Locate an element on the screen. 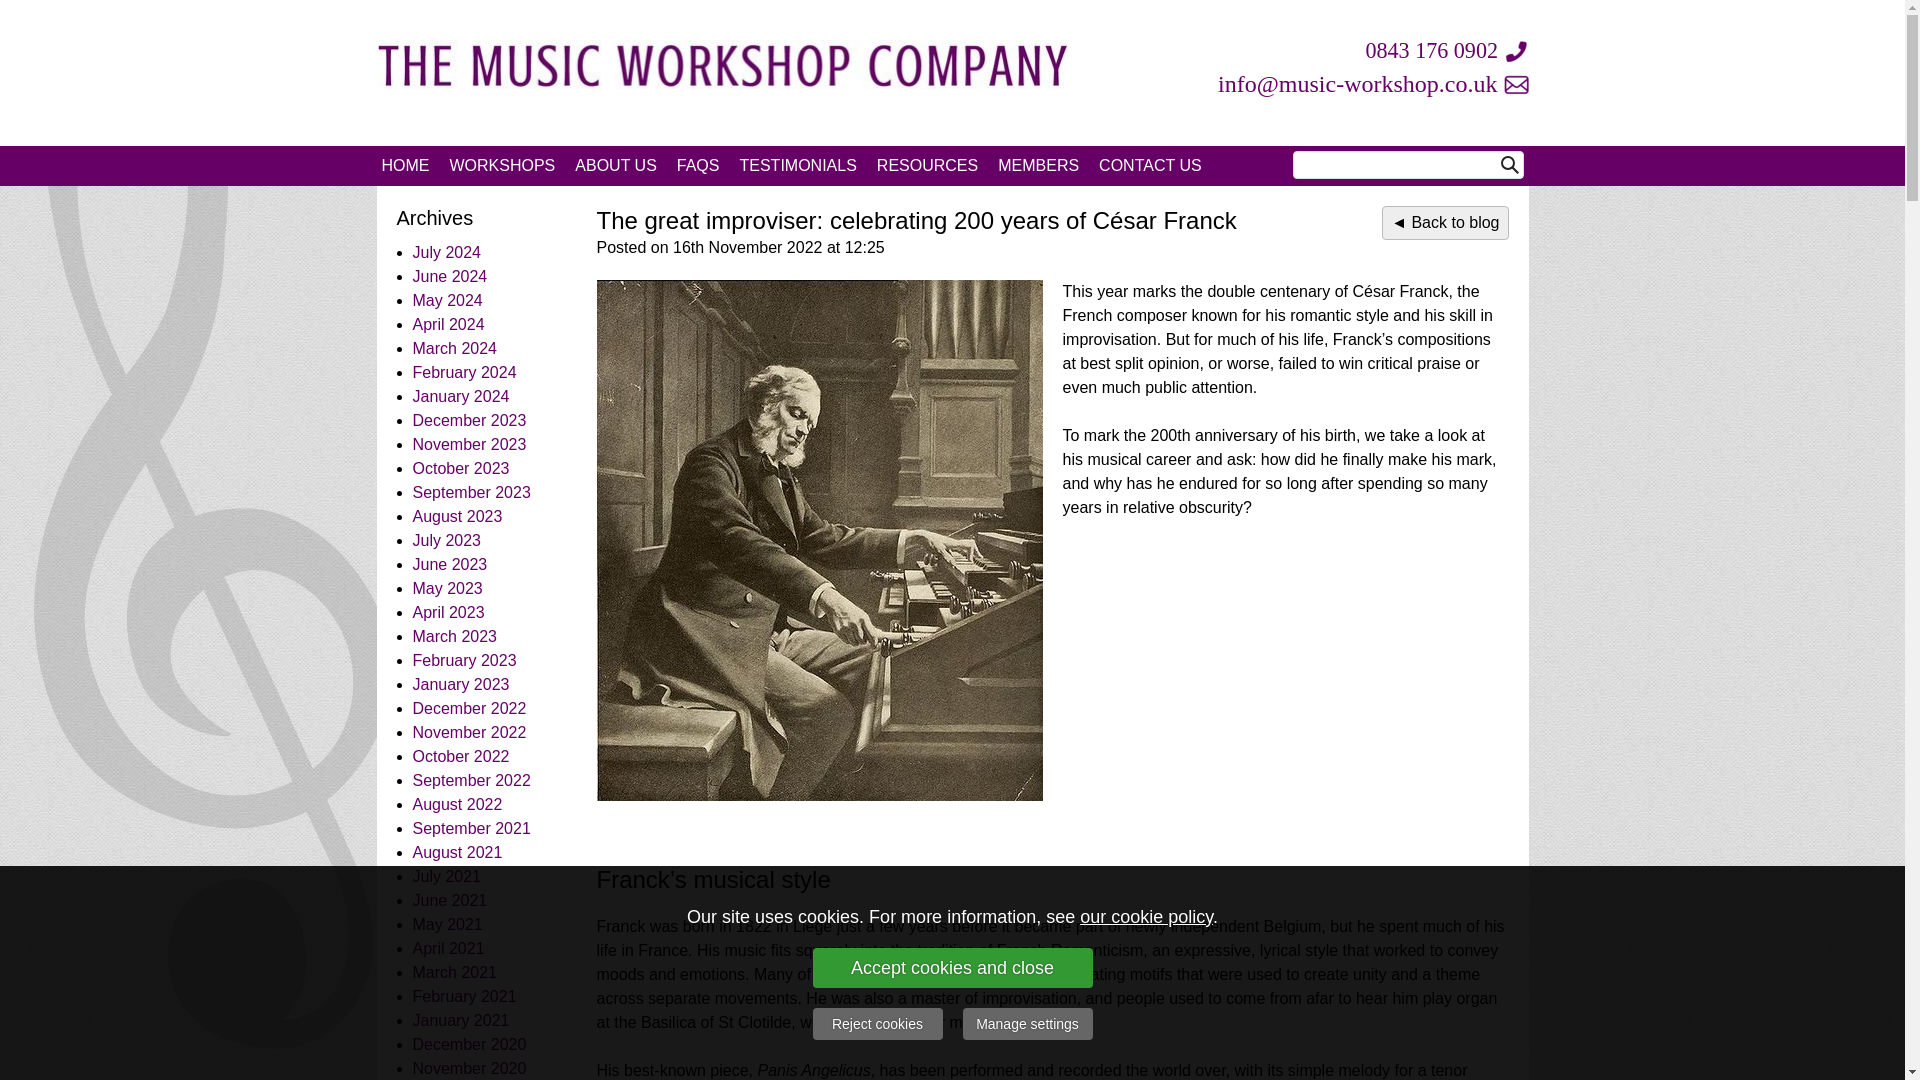  MEMBERS is located at coordinates (1038, 165).